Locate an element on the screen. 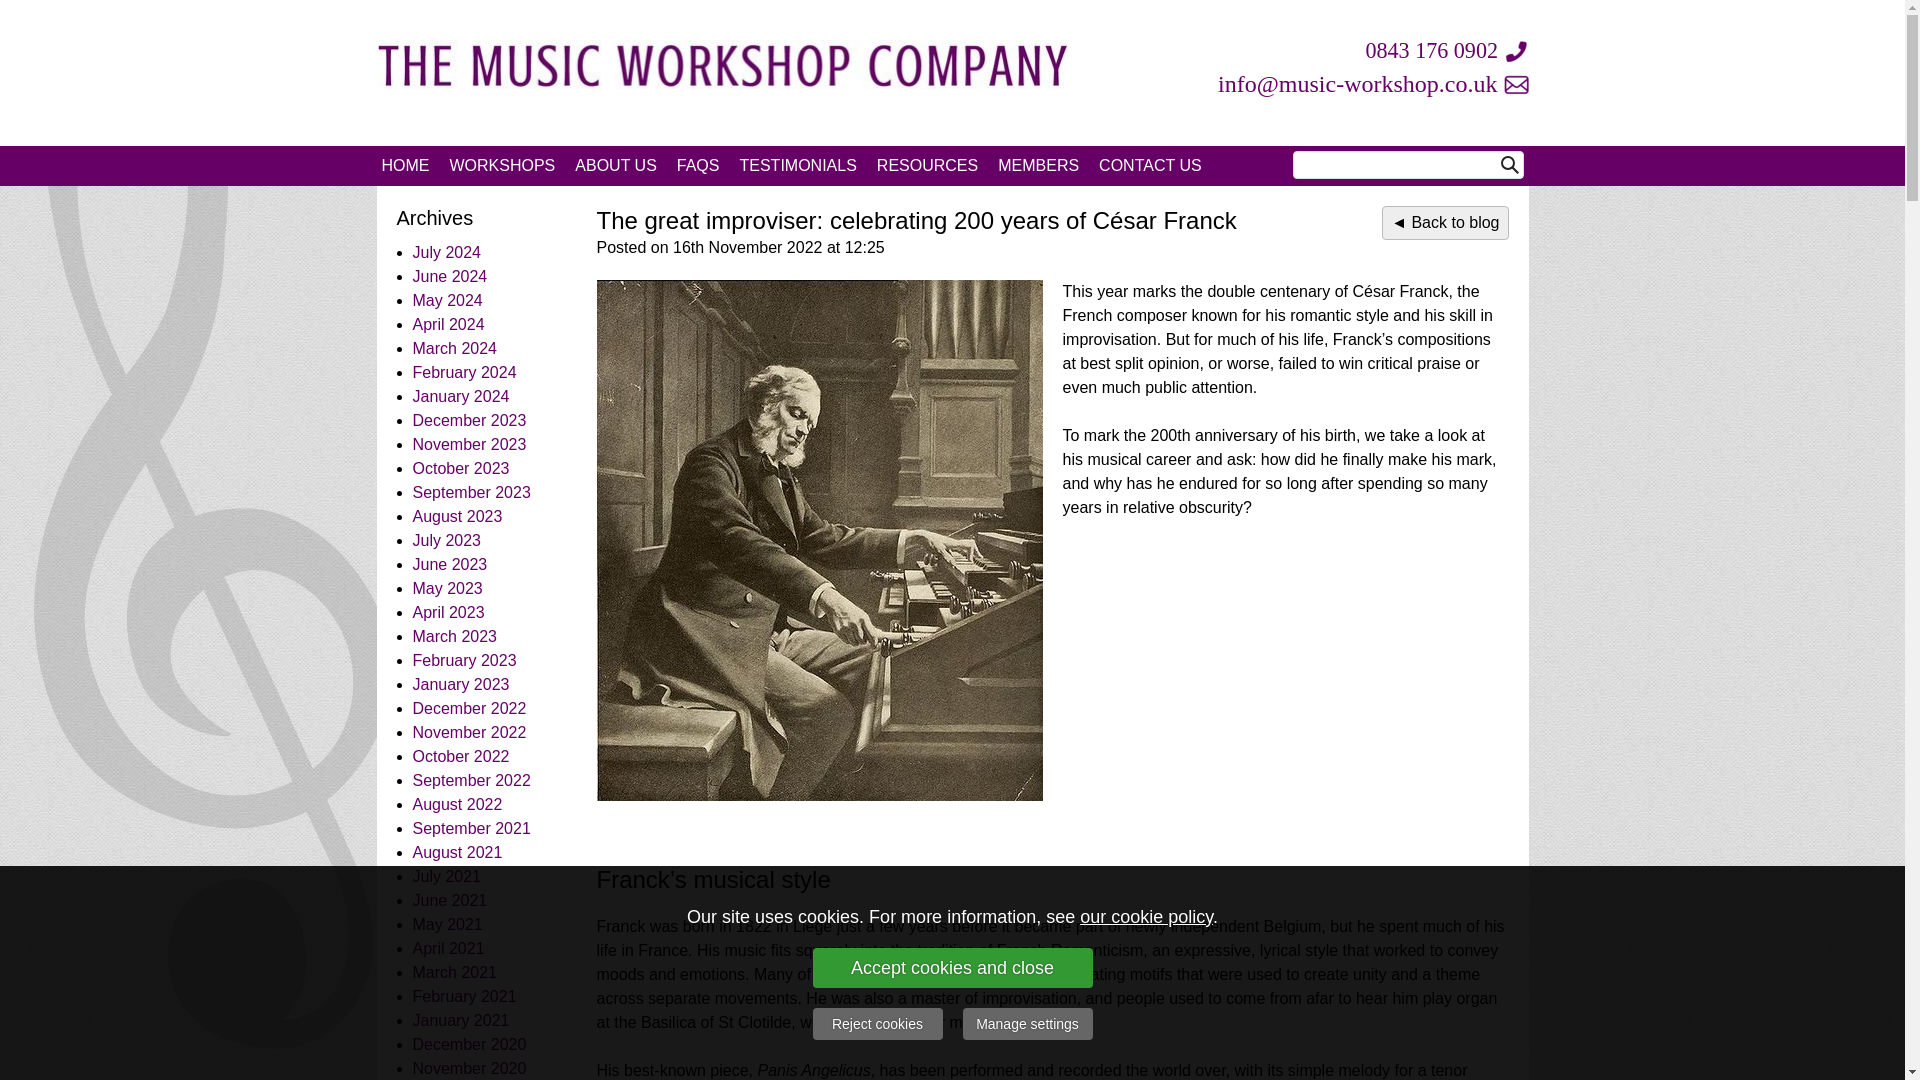  MEMBERS is located at coordinates (1038, 165).